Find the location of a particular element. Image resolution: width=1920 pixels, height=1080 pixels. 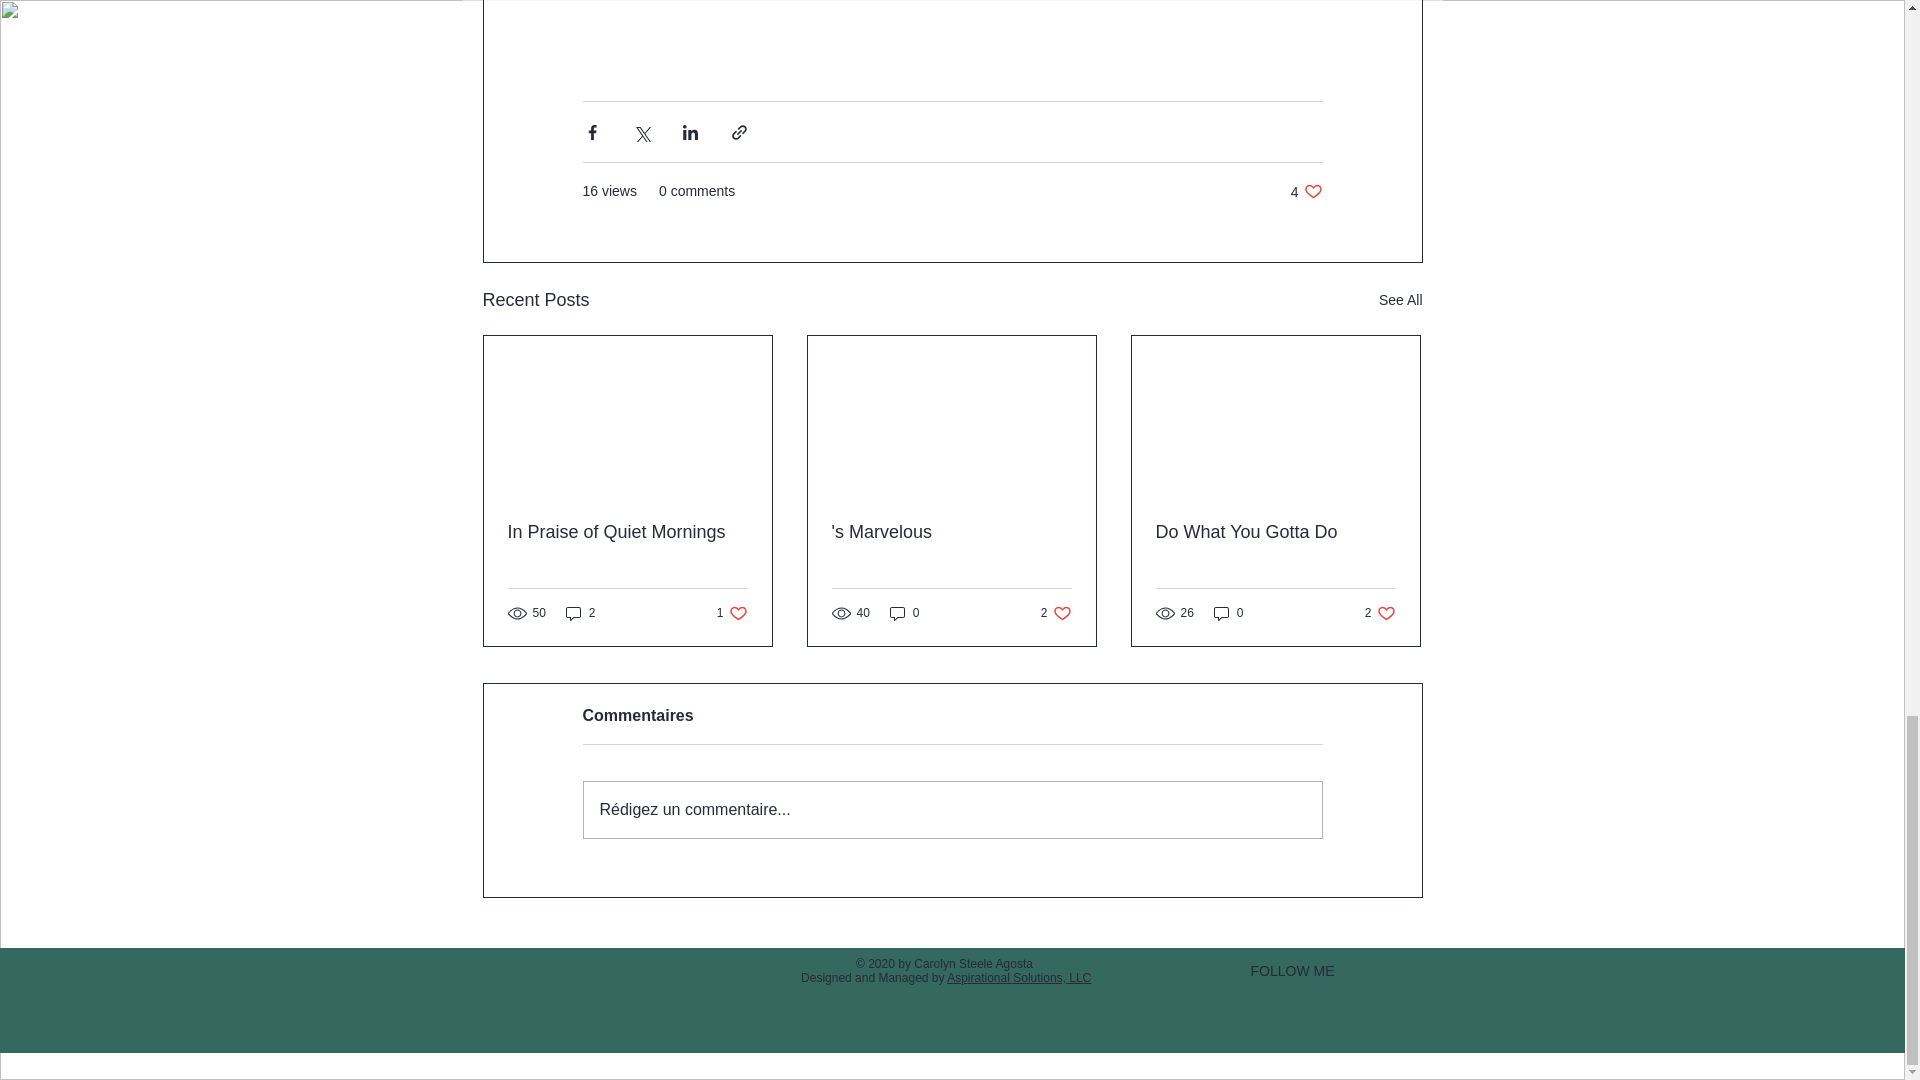

's Marvelous is located at coordinates (1275, 532).